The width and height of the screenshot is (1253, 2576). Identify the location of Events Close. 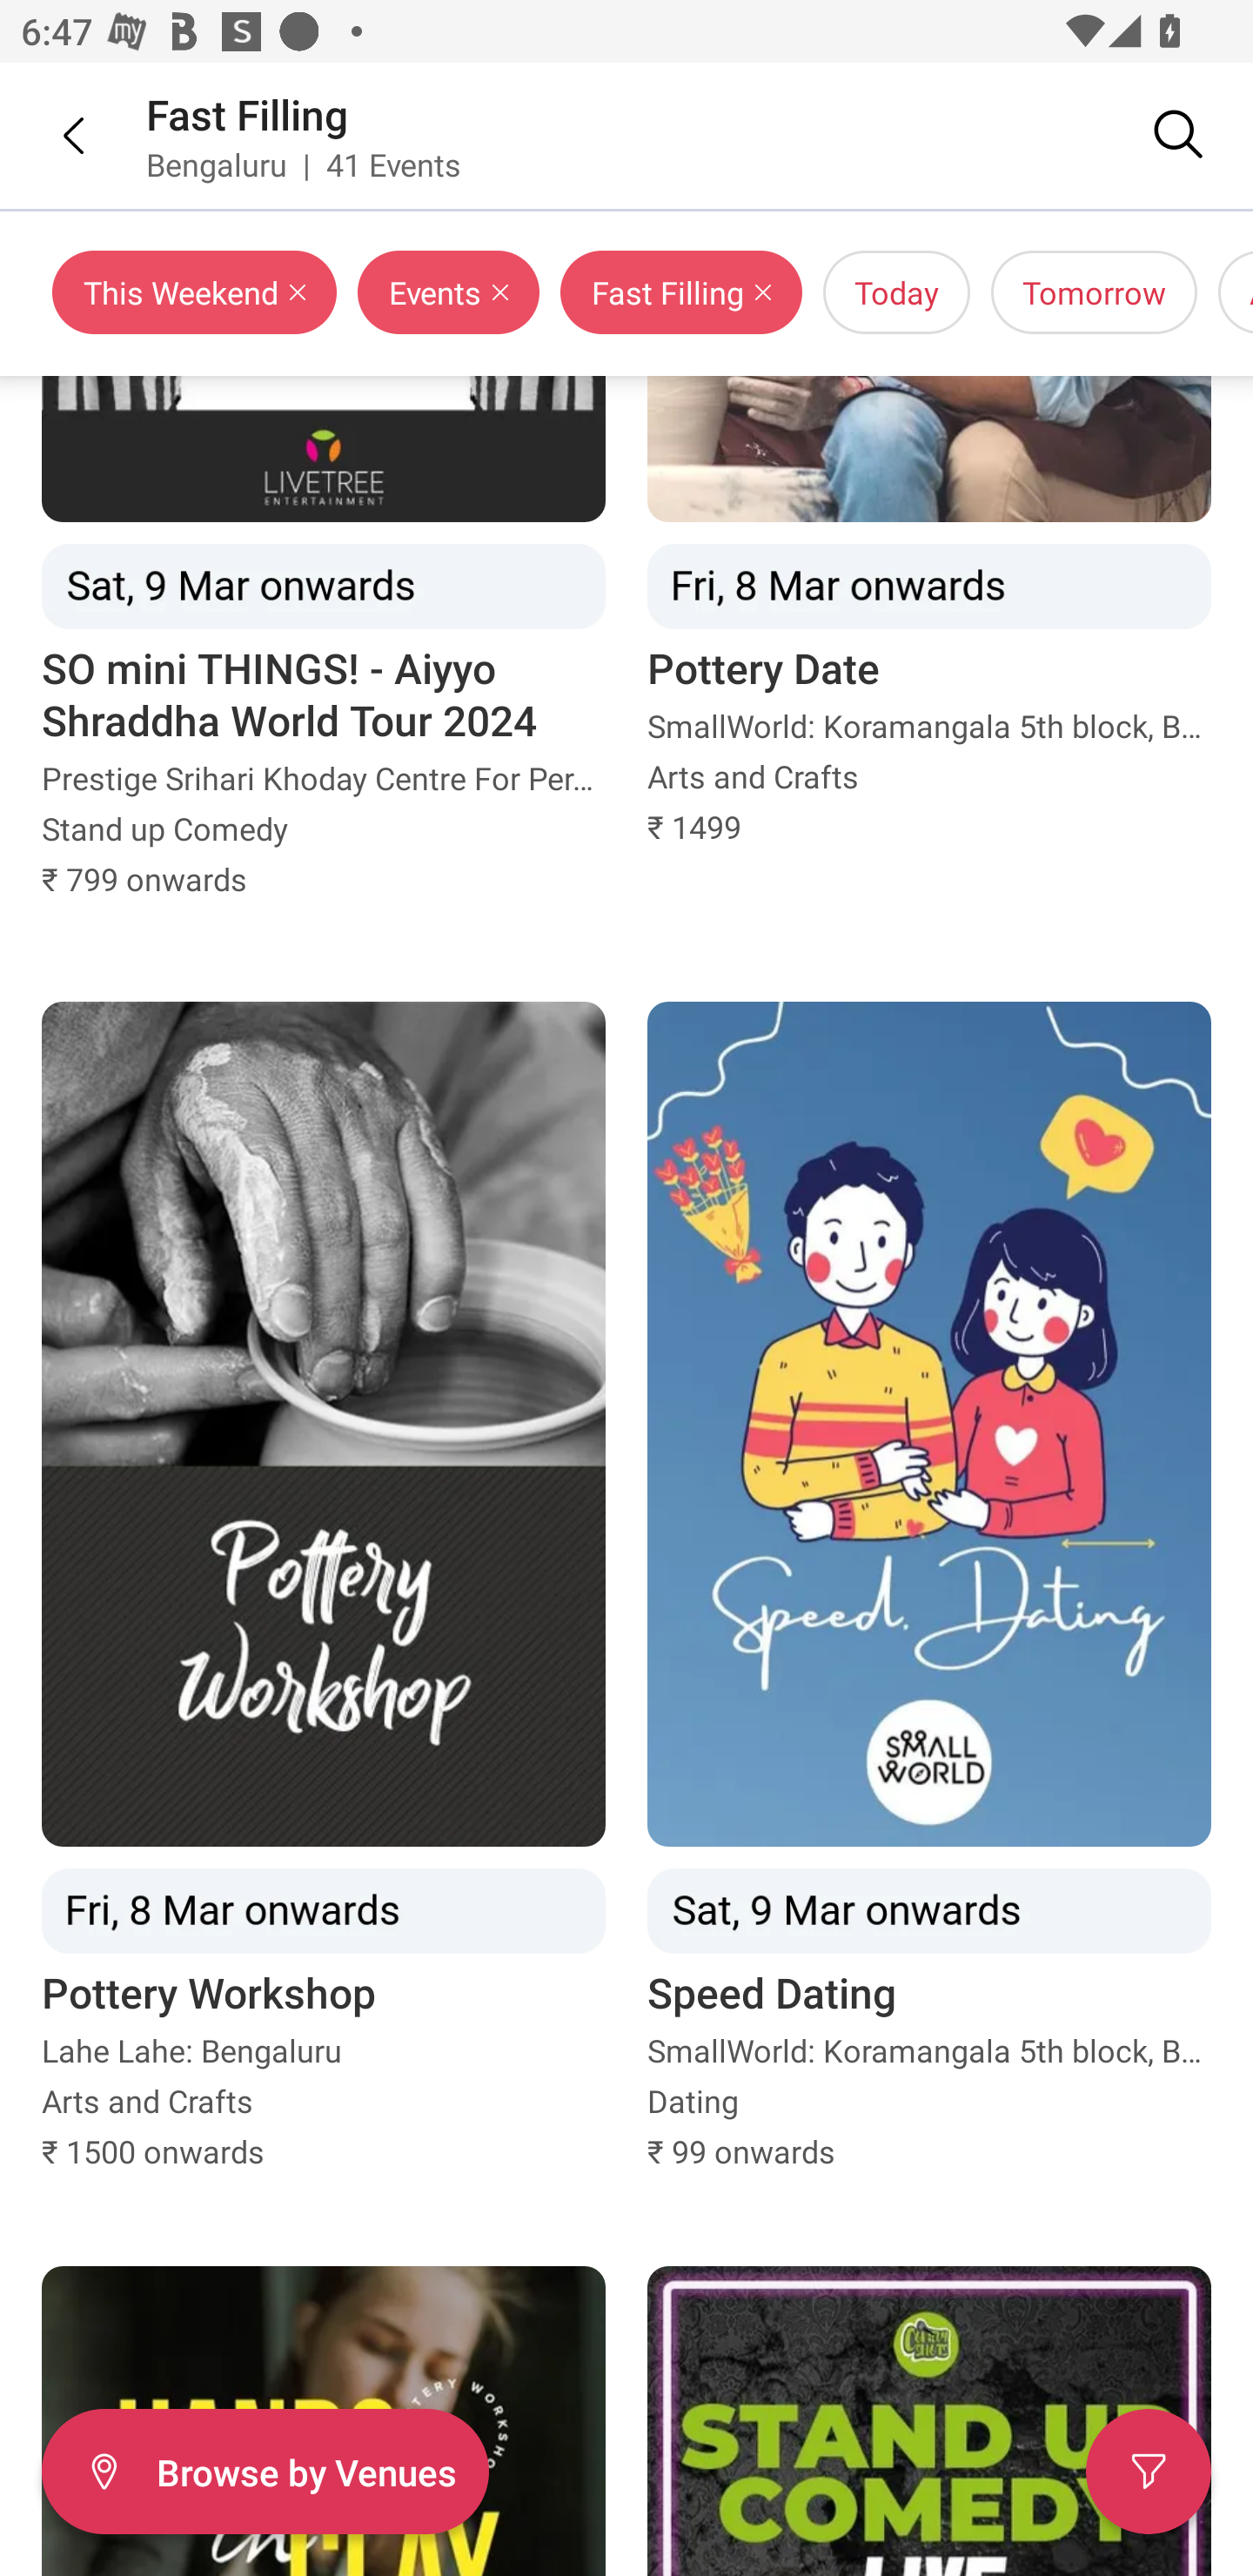
(448, 292).